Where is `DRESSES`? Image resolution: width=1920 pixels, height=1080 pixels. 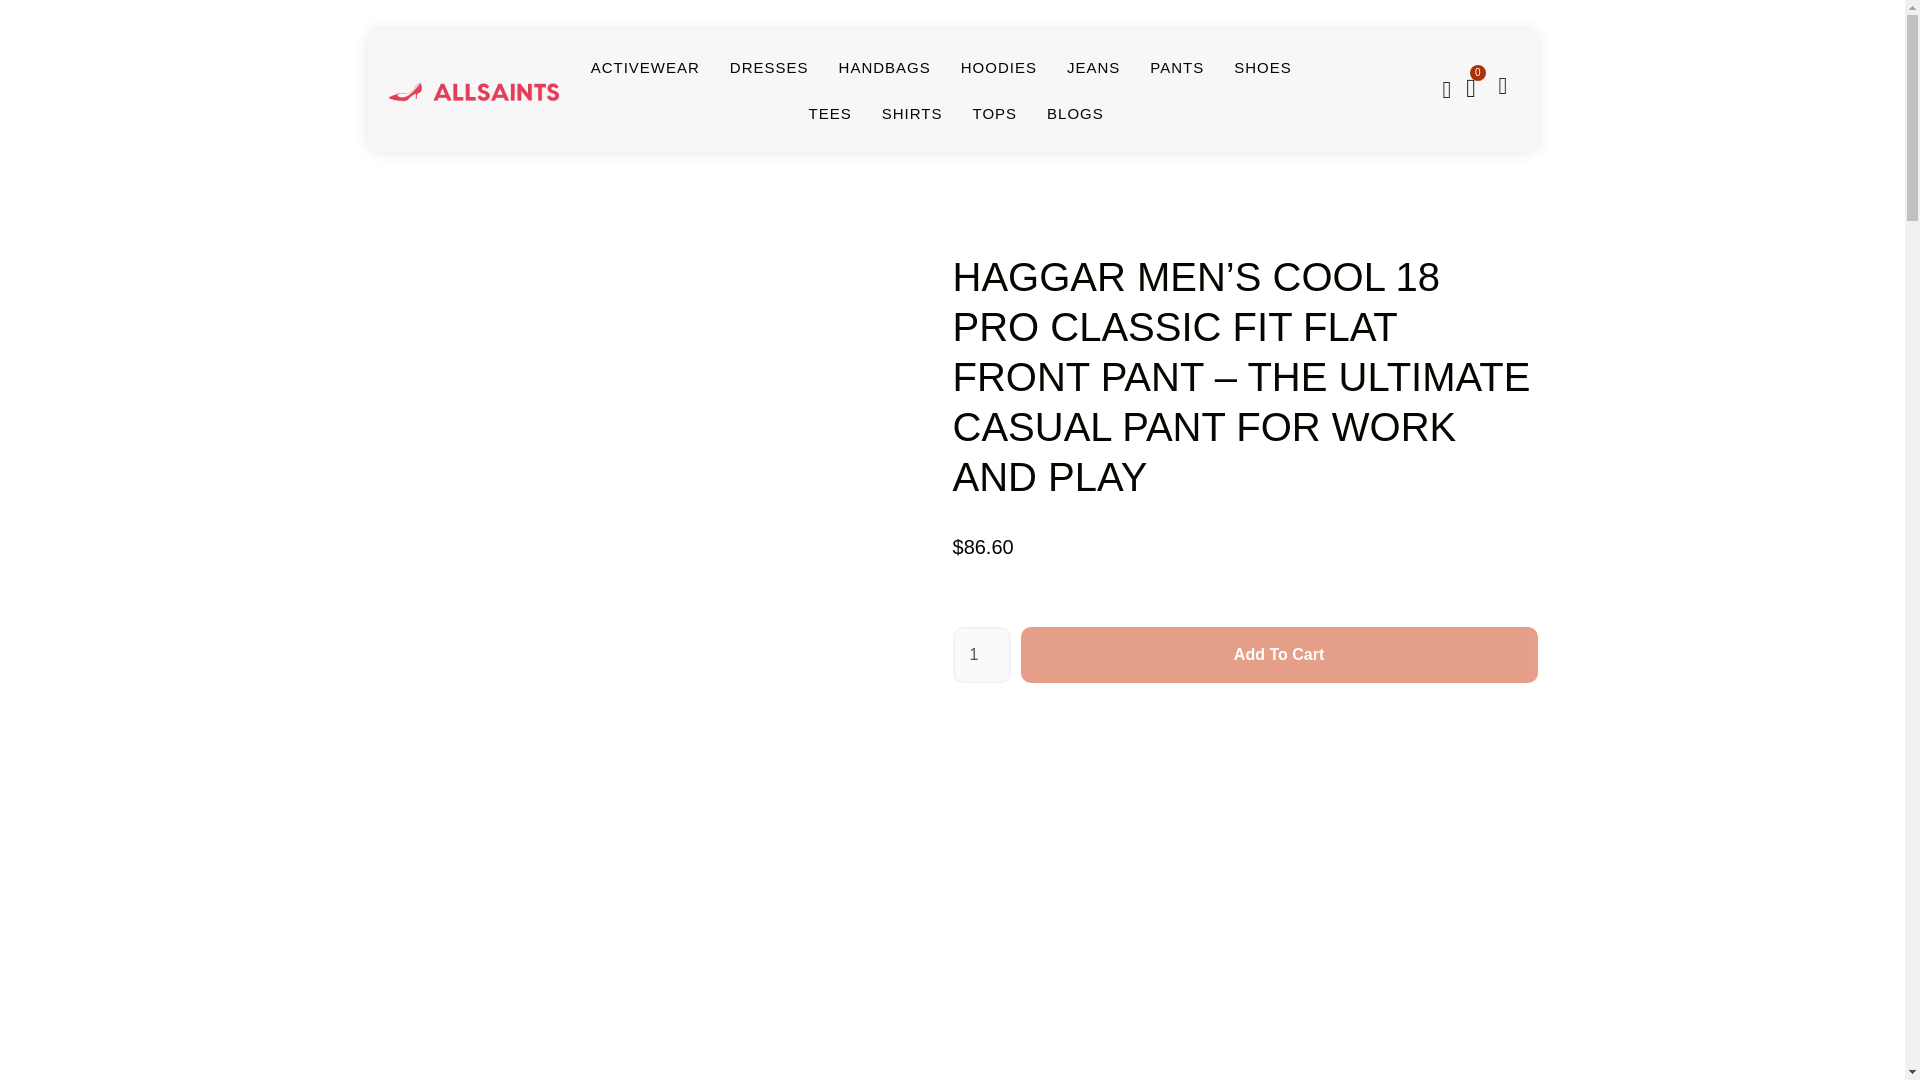 DRESSES is located at coordinates (768, 68).